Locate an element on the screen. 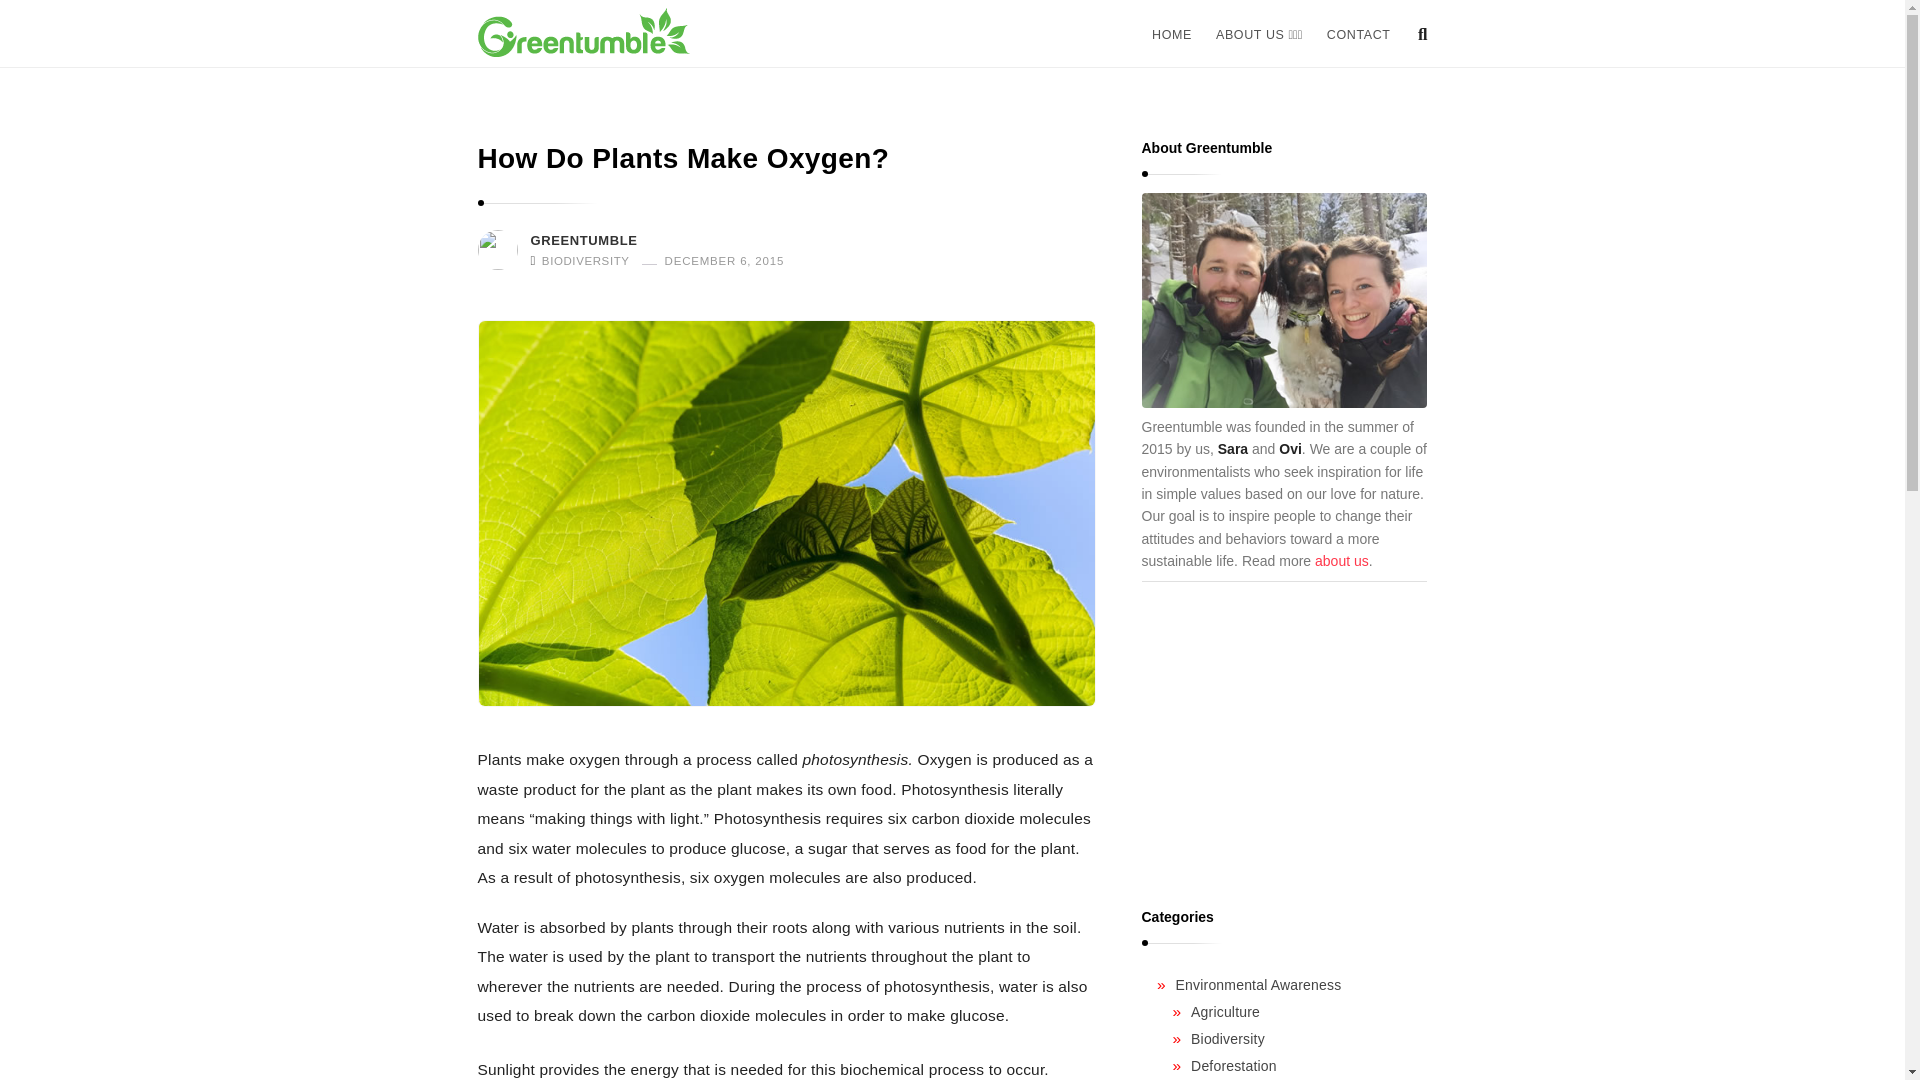  Deforestation is located at coordinates (1233, 1066).